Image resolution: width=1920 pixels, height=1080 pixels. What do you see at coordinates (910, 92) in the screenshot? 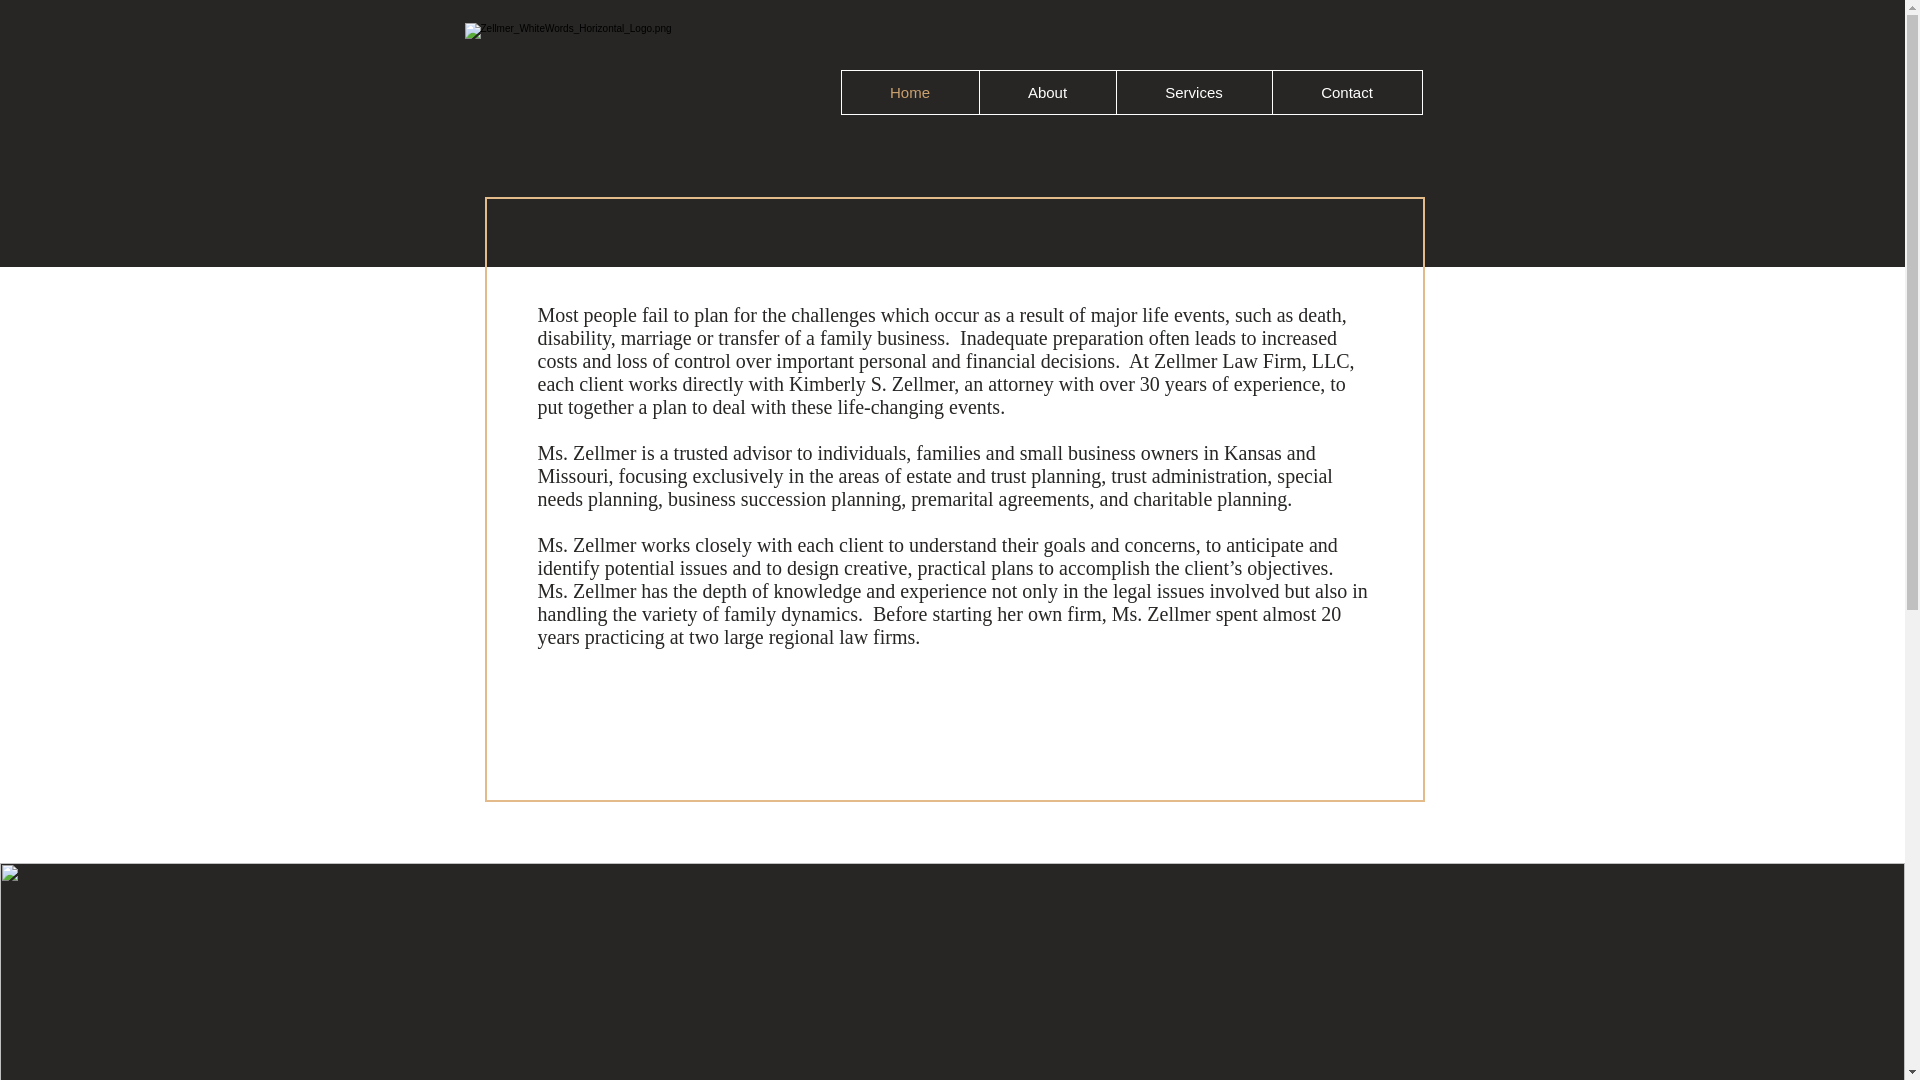
I see `Home` at bounding box center [910, 92].